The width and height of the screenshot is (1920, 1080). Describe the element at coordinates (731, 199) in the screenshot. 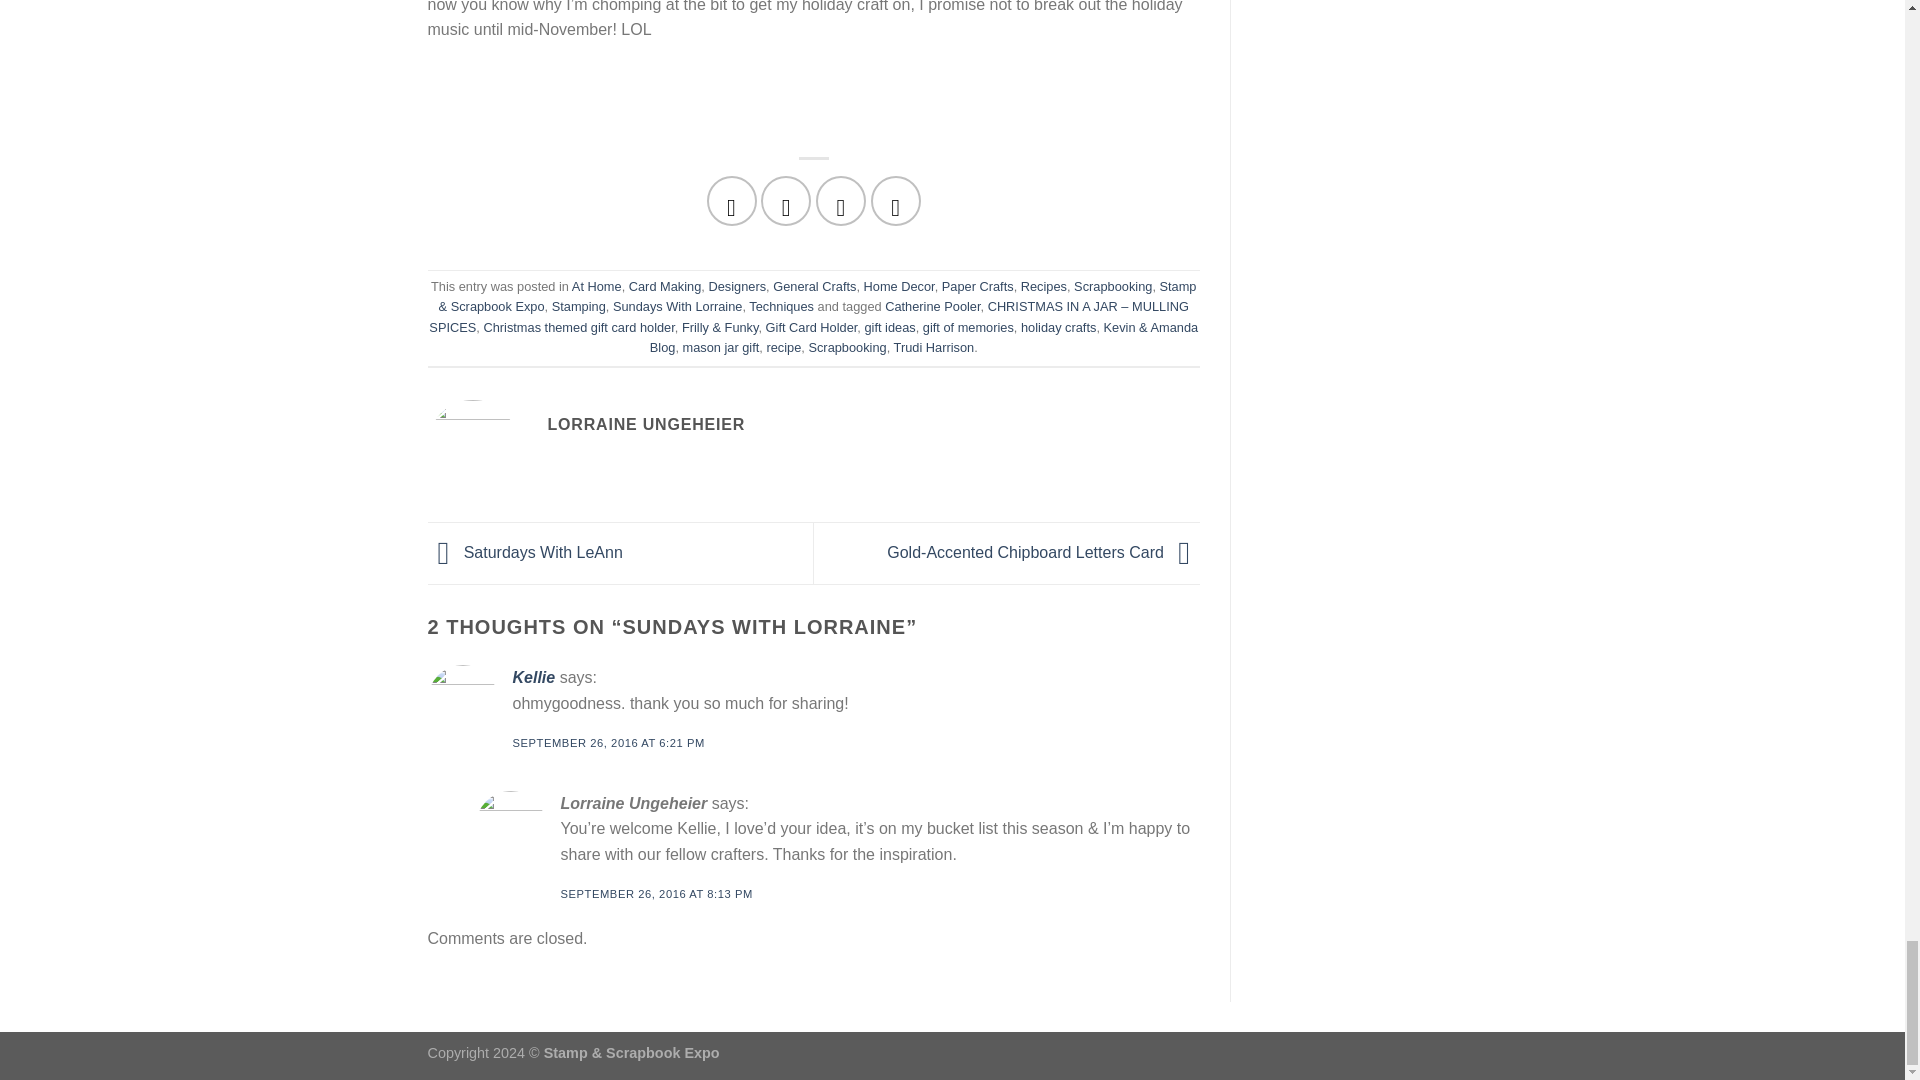

I see `Share on Facebook` at that location.